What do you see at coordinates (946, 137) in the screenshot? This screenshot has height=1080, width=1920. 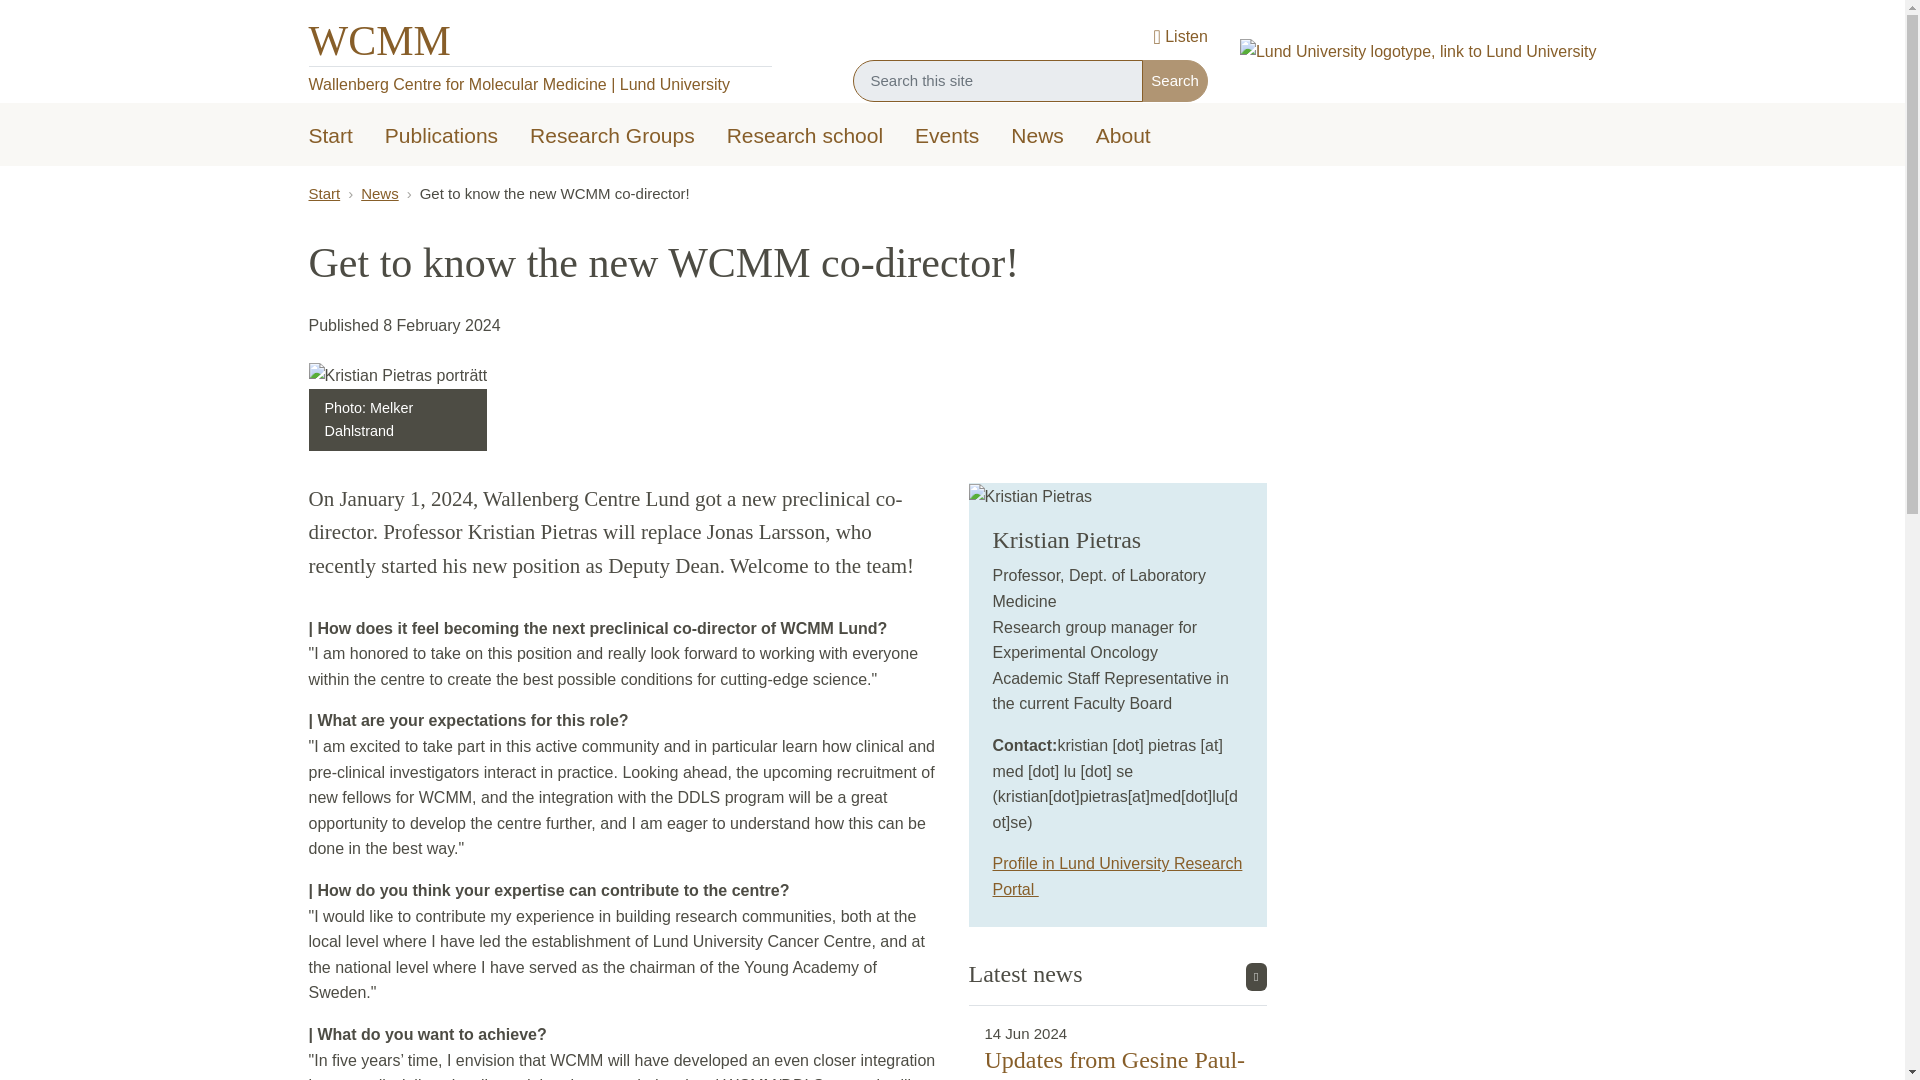 I see `Events` at bounding box center [946, 137].